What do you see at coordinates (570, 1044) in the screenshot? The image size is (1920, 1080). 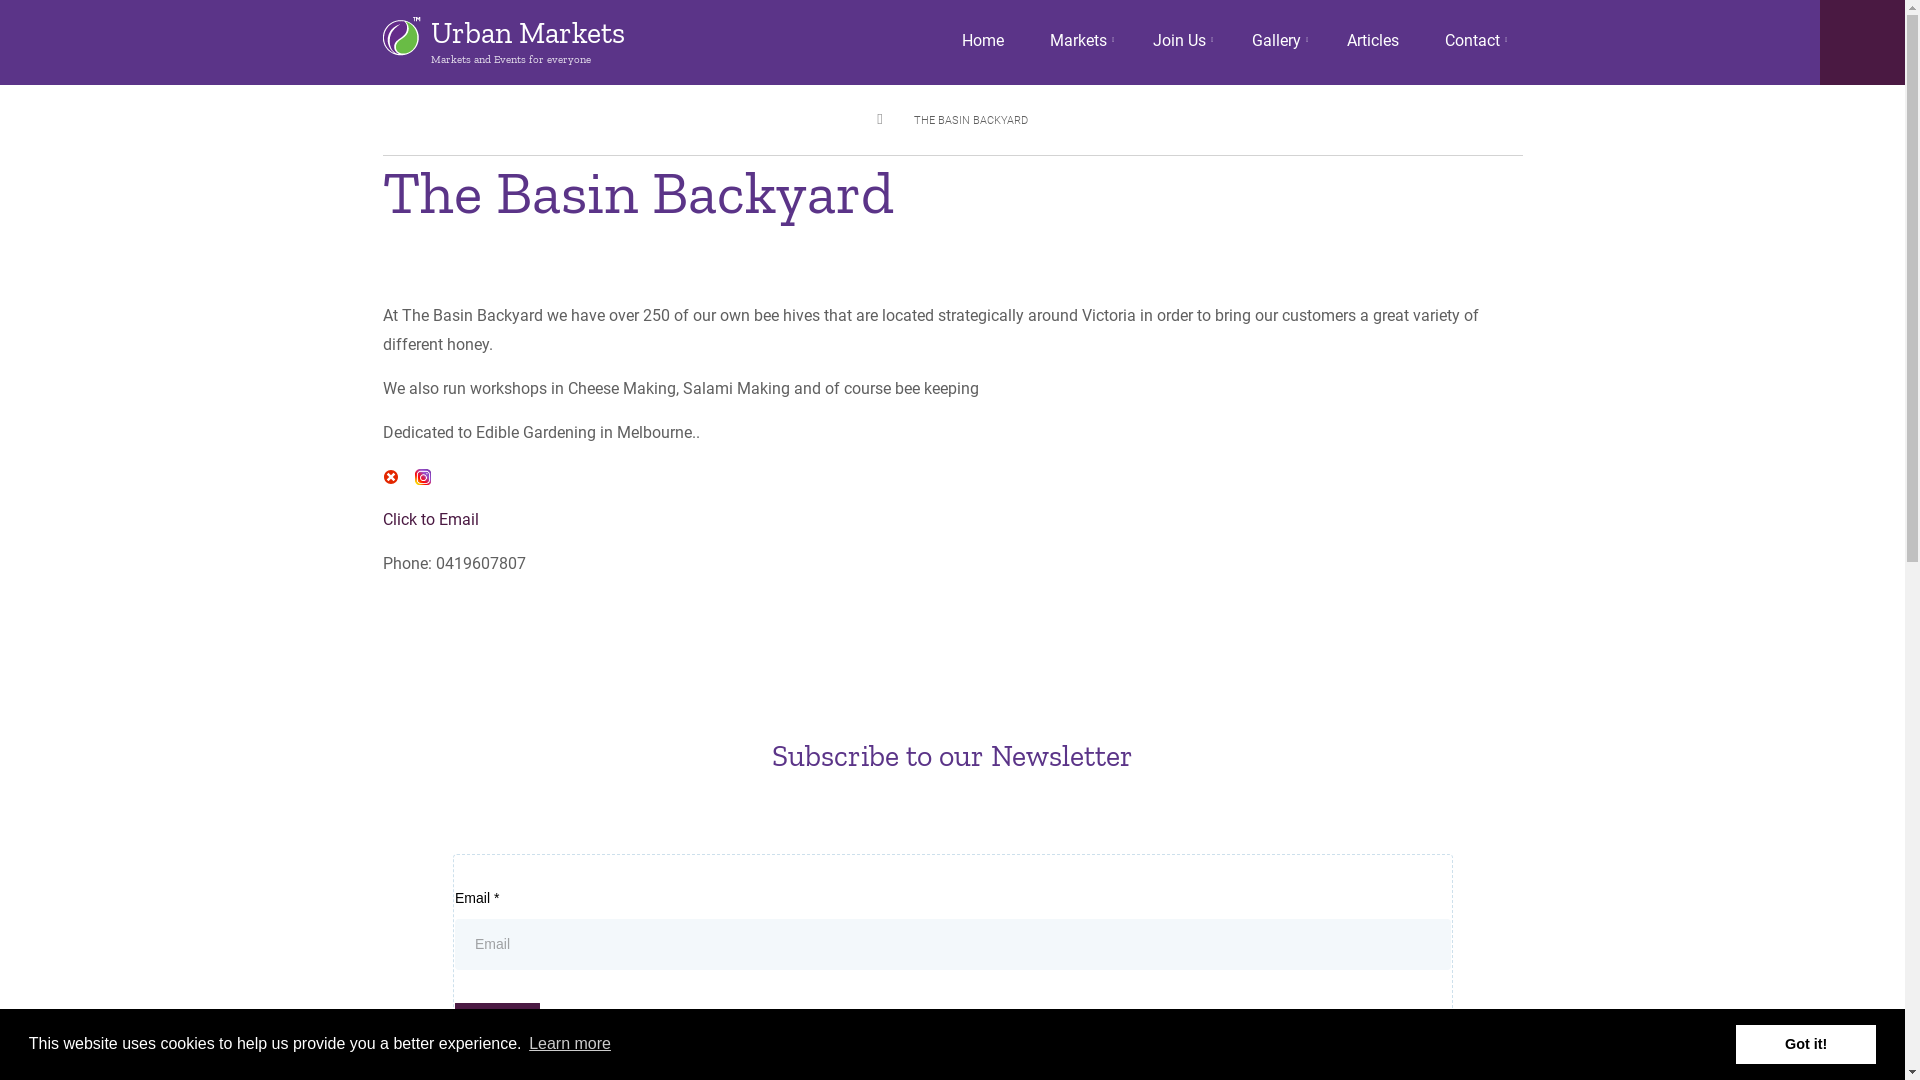 I see `Learn more` at bounding box center [570, 1044].